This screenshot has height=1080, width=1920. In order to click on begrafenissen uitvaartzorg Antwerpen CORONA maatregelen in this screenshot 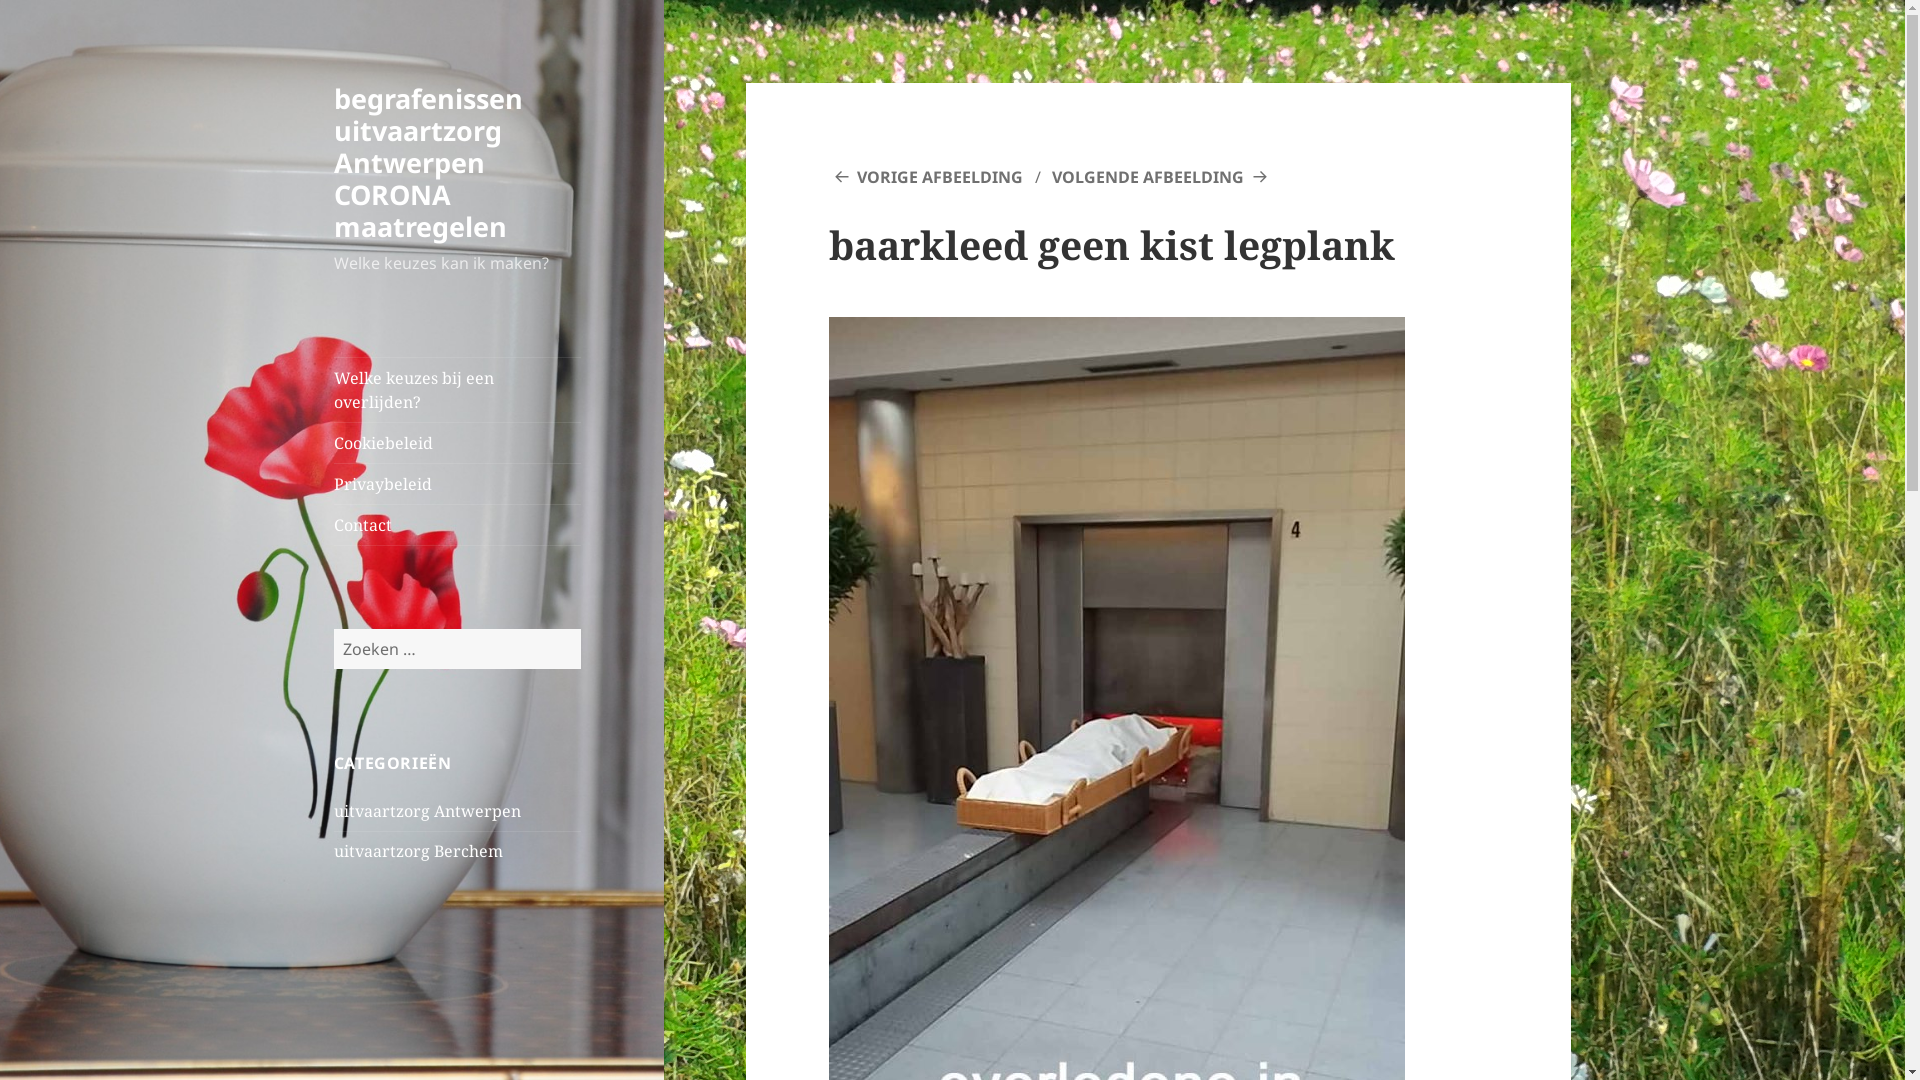, I will do `click(428, 162)`.